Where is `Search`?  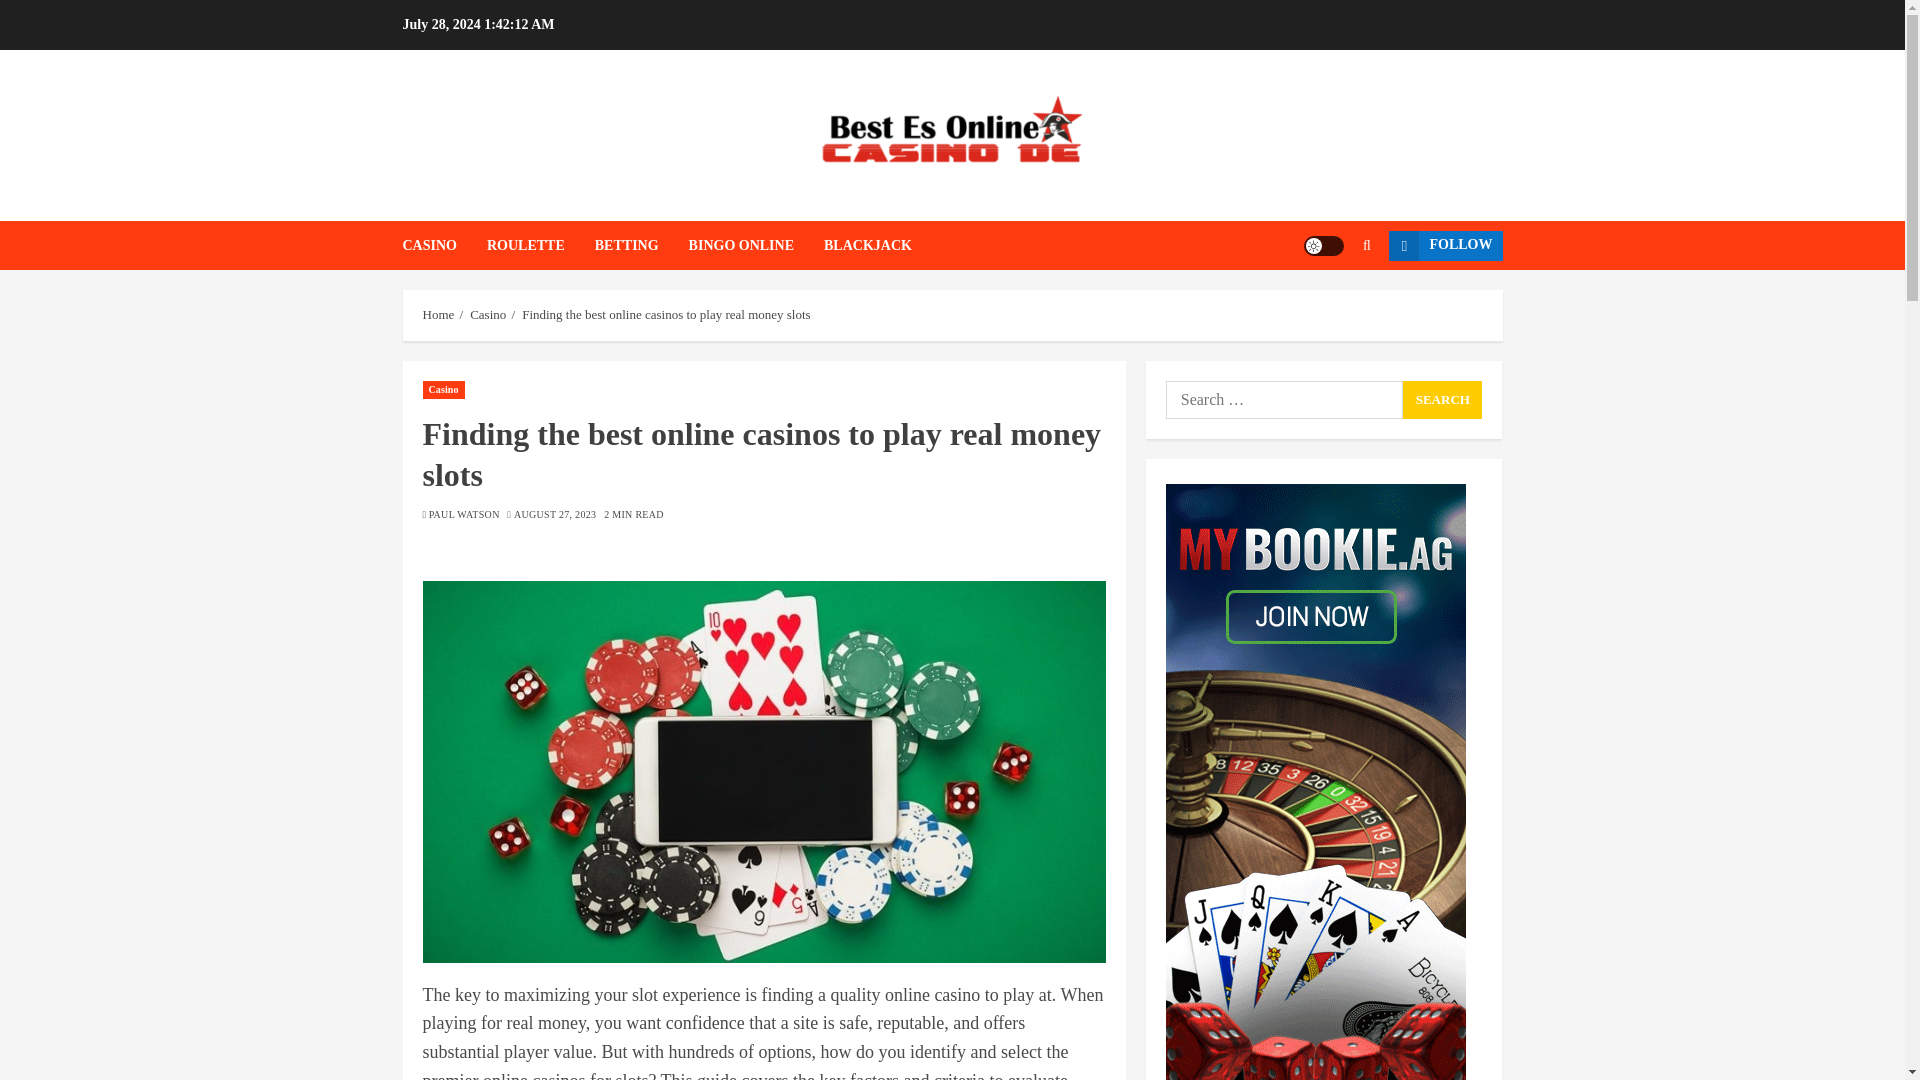
Search is located at coordinates (1442, 400).